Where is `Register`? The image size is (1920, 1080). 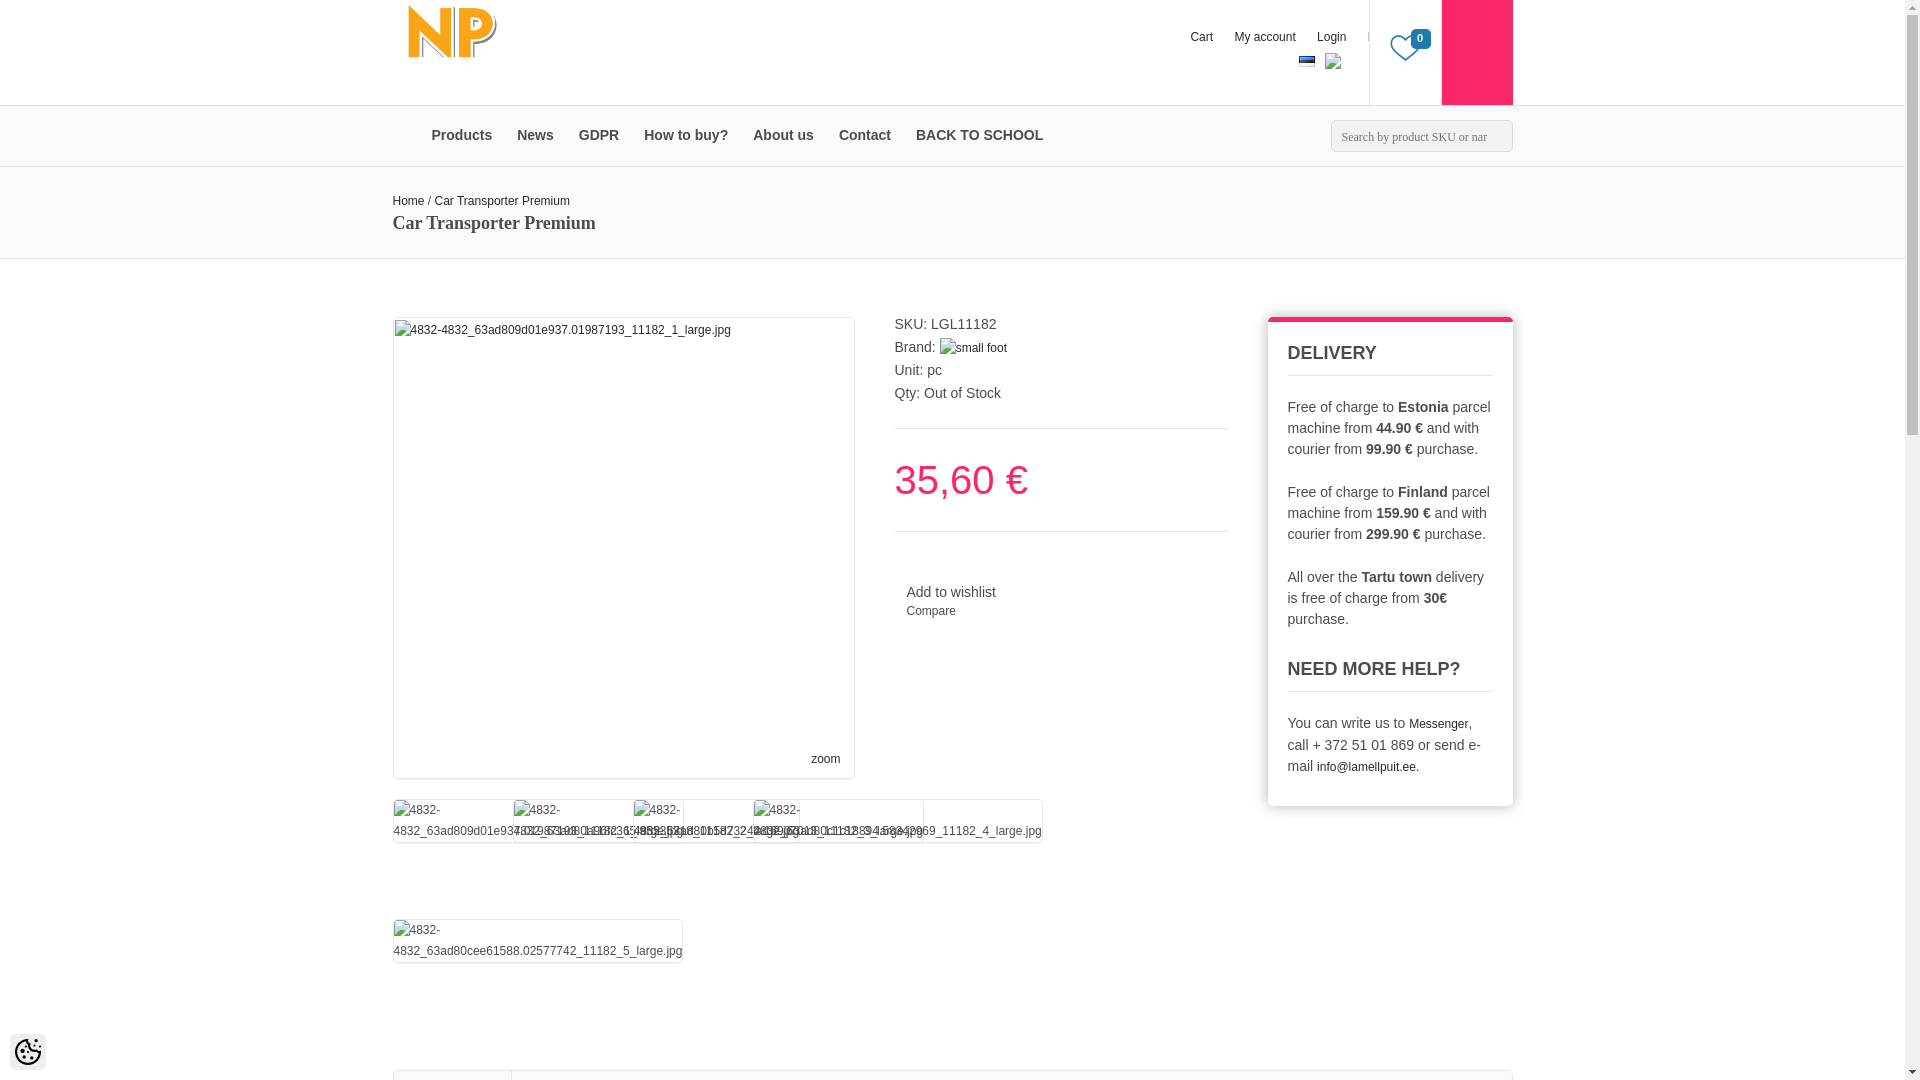
Register is located at coordinates (1390, 37).